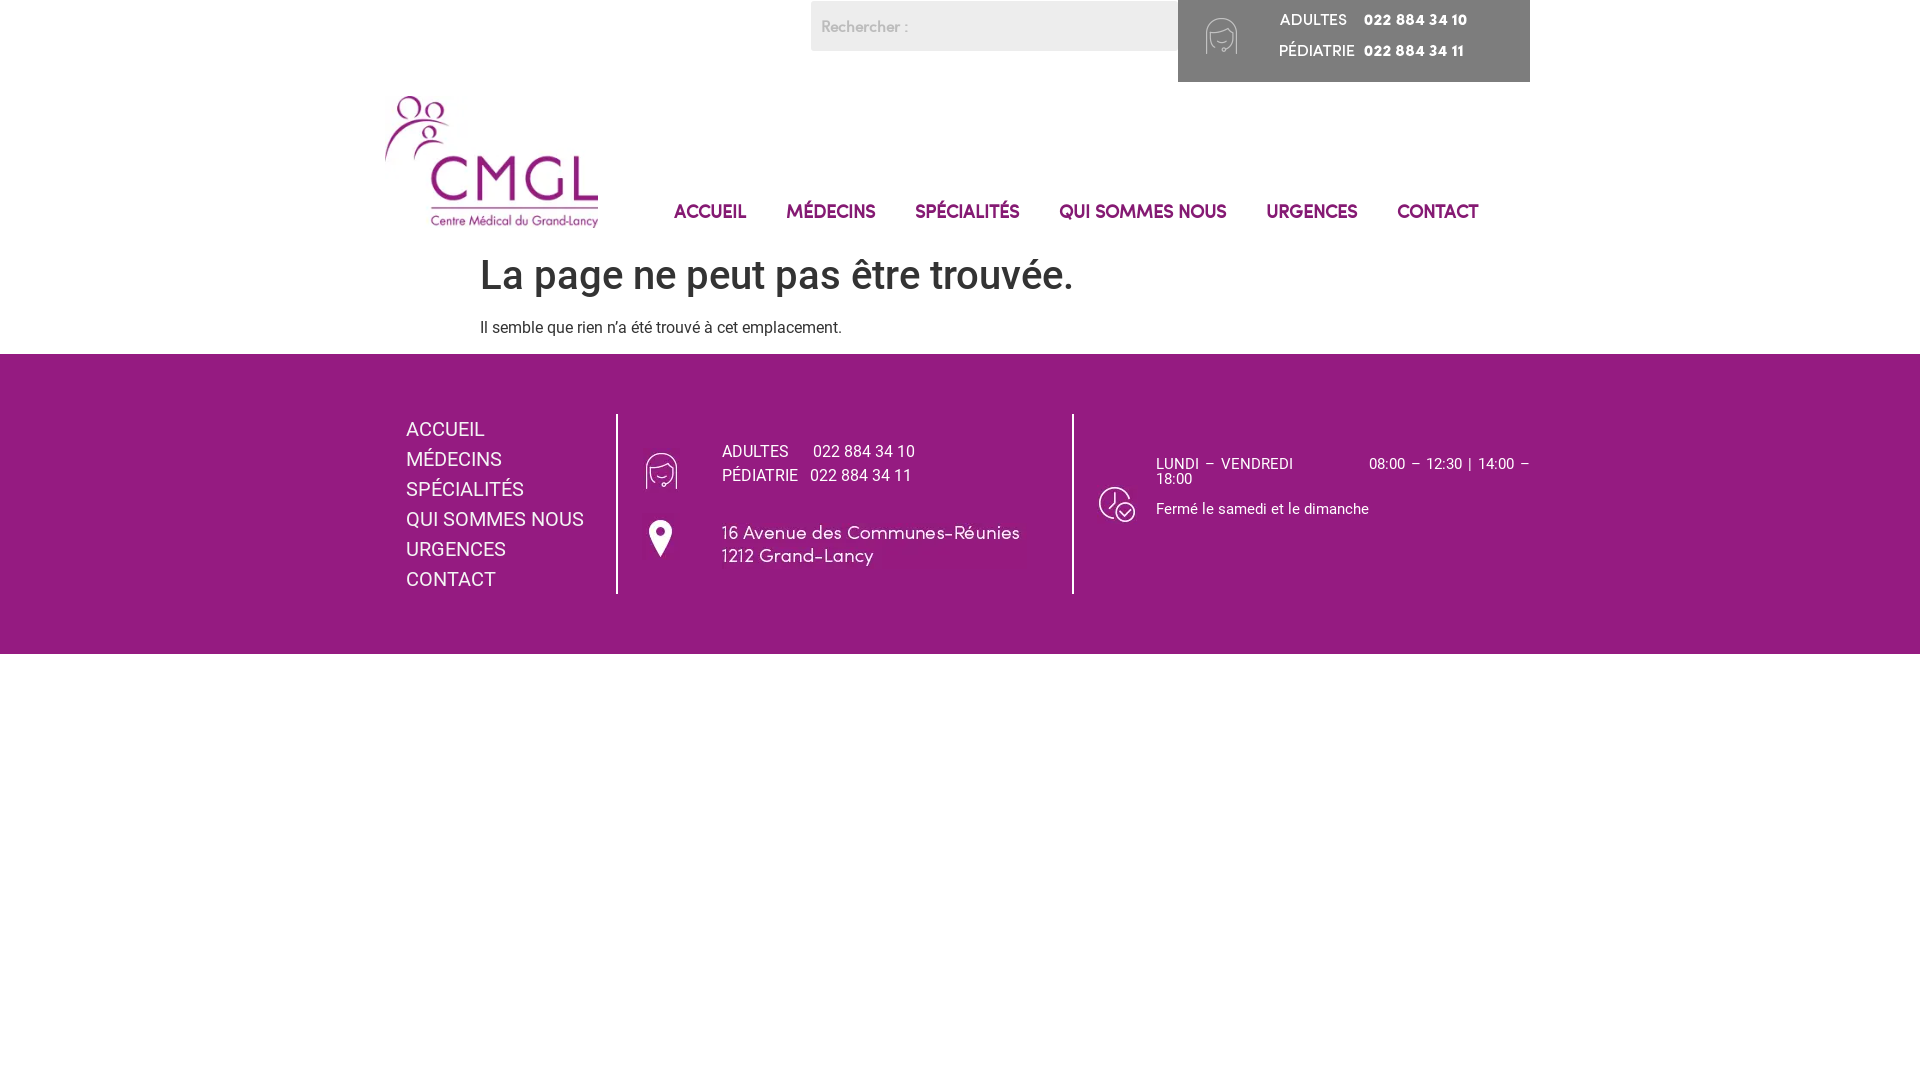 The height and width of the screenshot is (1080, 1920). What do you see at coordinates (502, 549) in the screenshot?
I see `URGENCES` at bounding box center [502, 549].